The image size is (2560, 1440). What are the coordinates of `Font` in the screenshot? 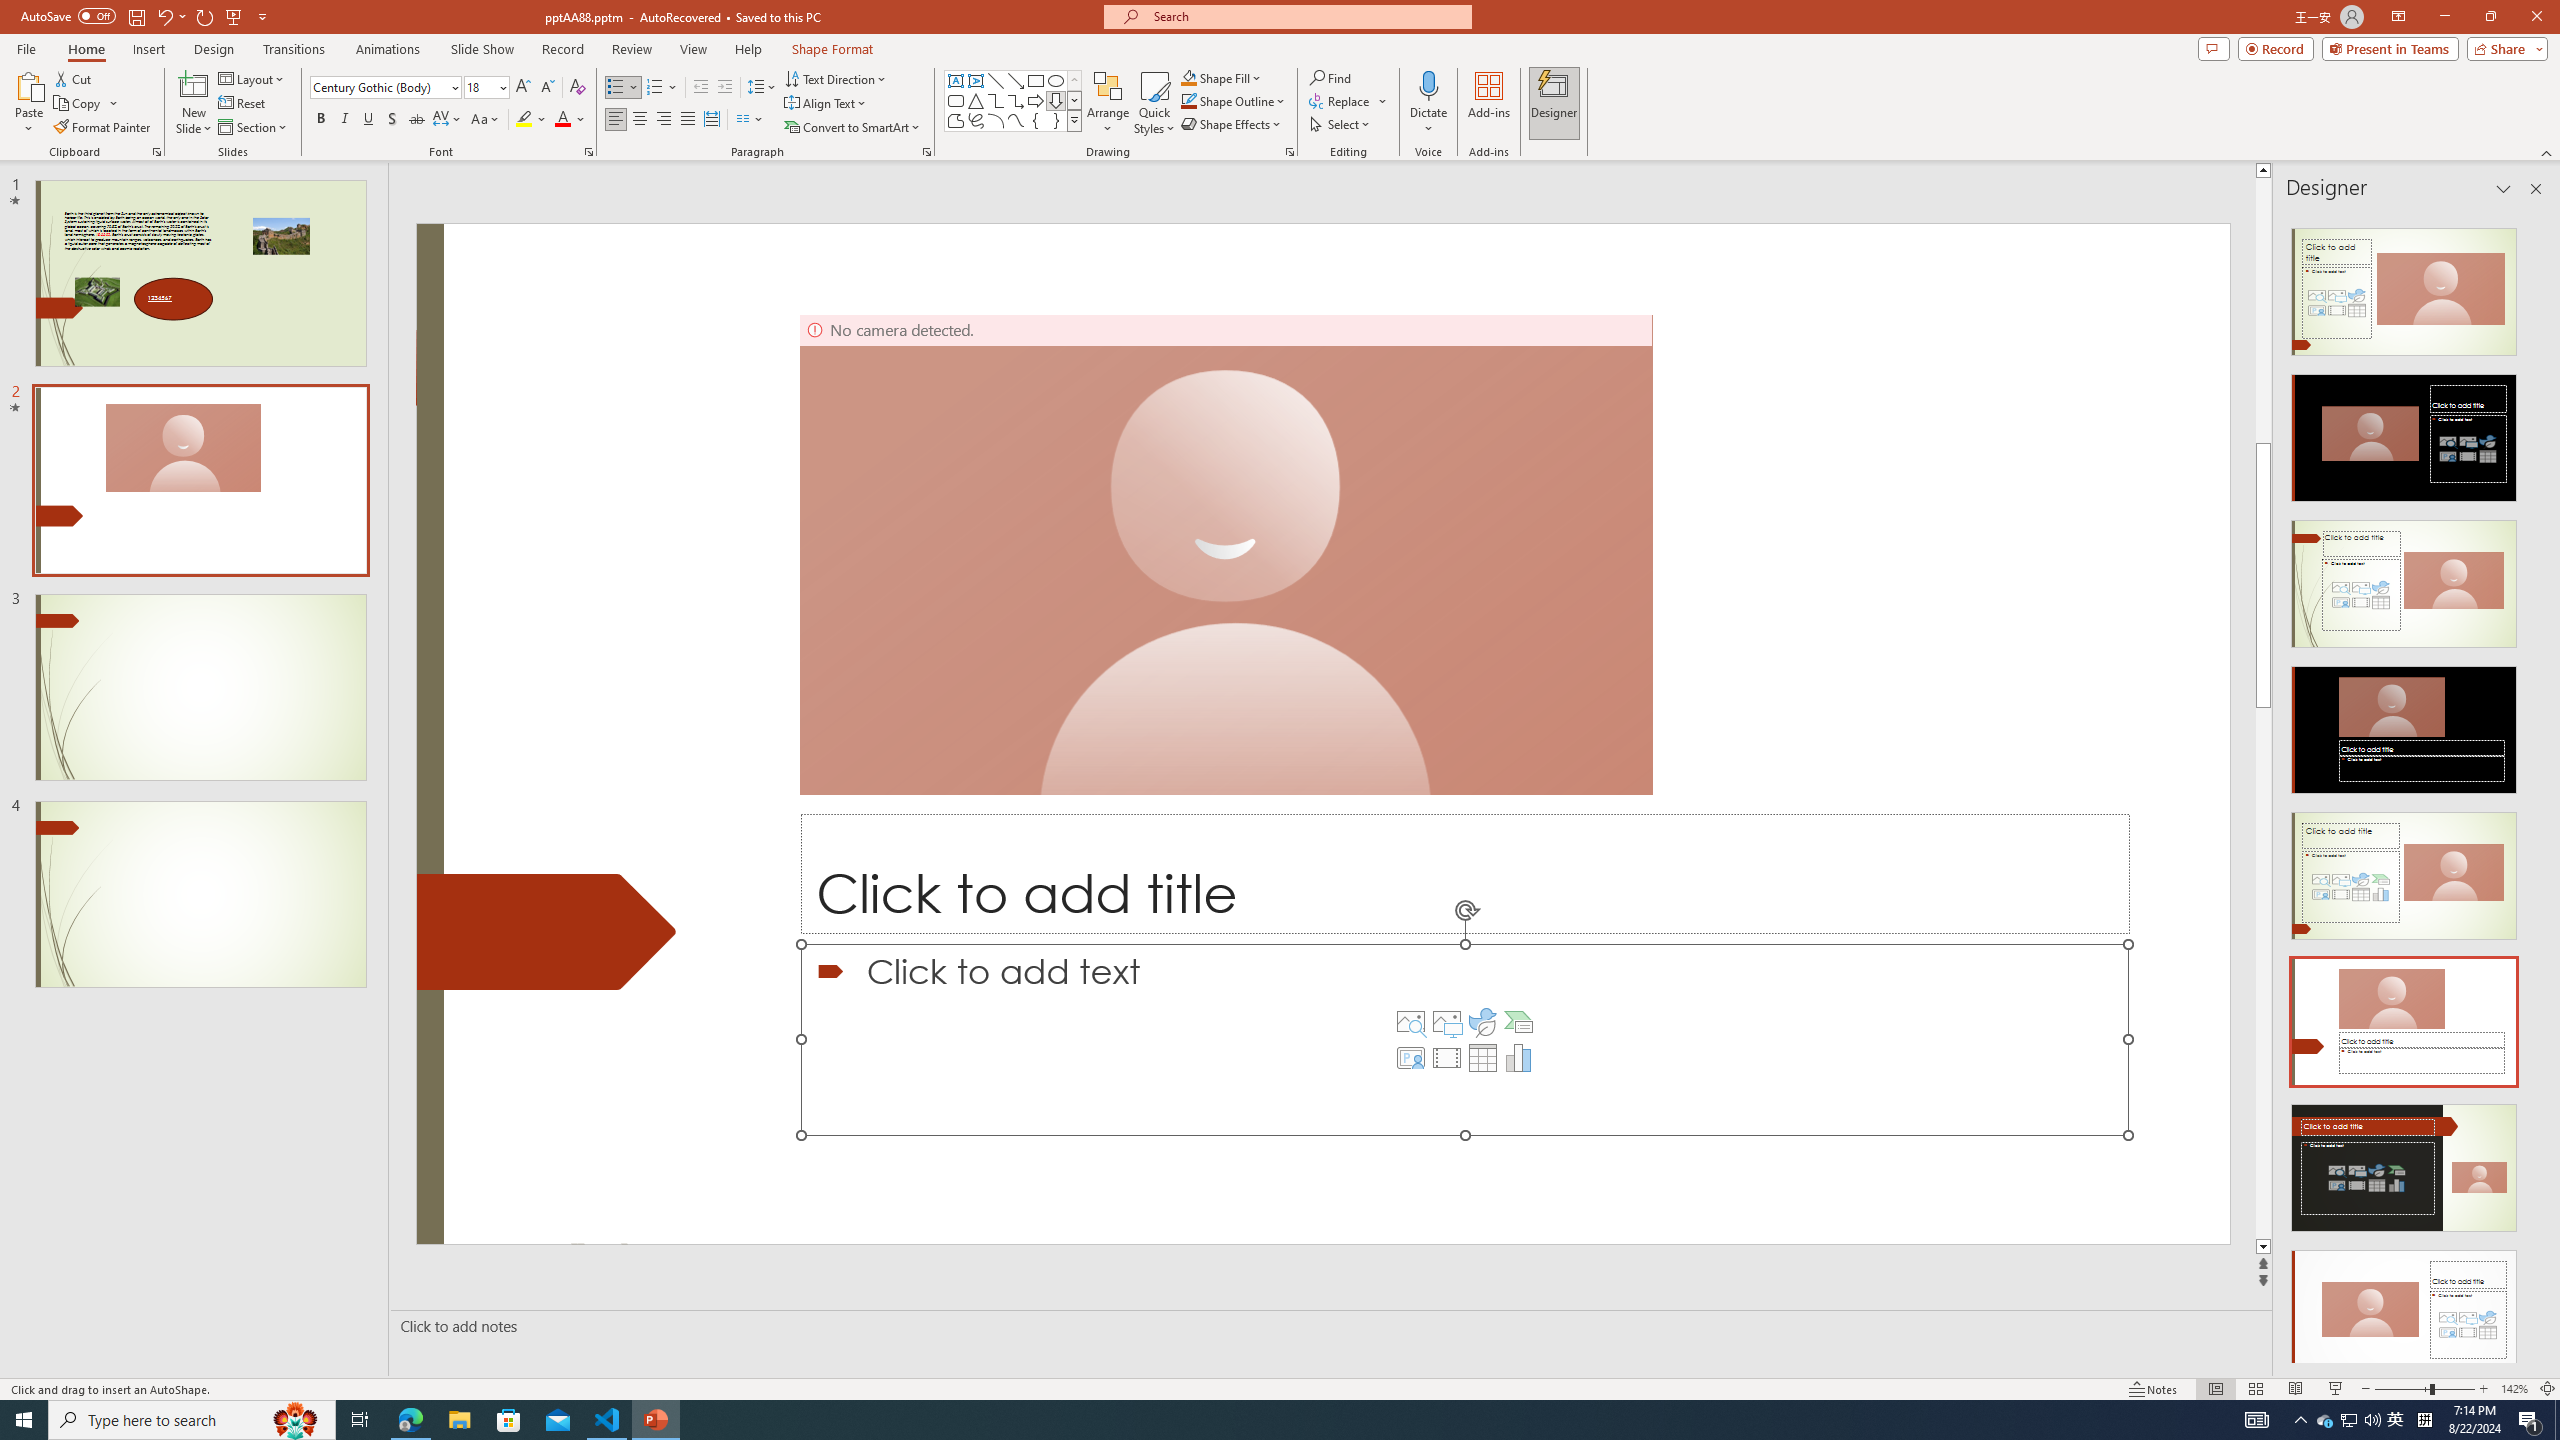 It's located at (378, 86).